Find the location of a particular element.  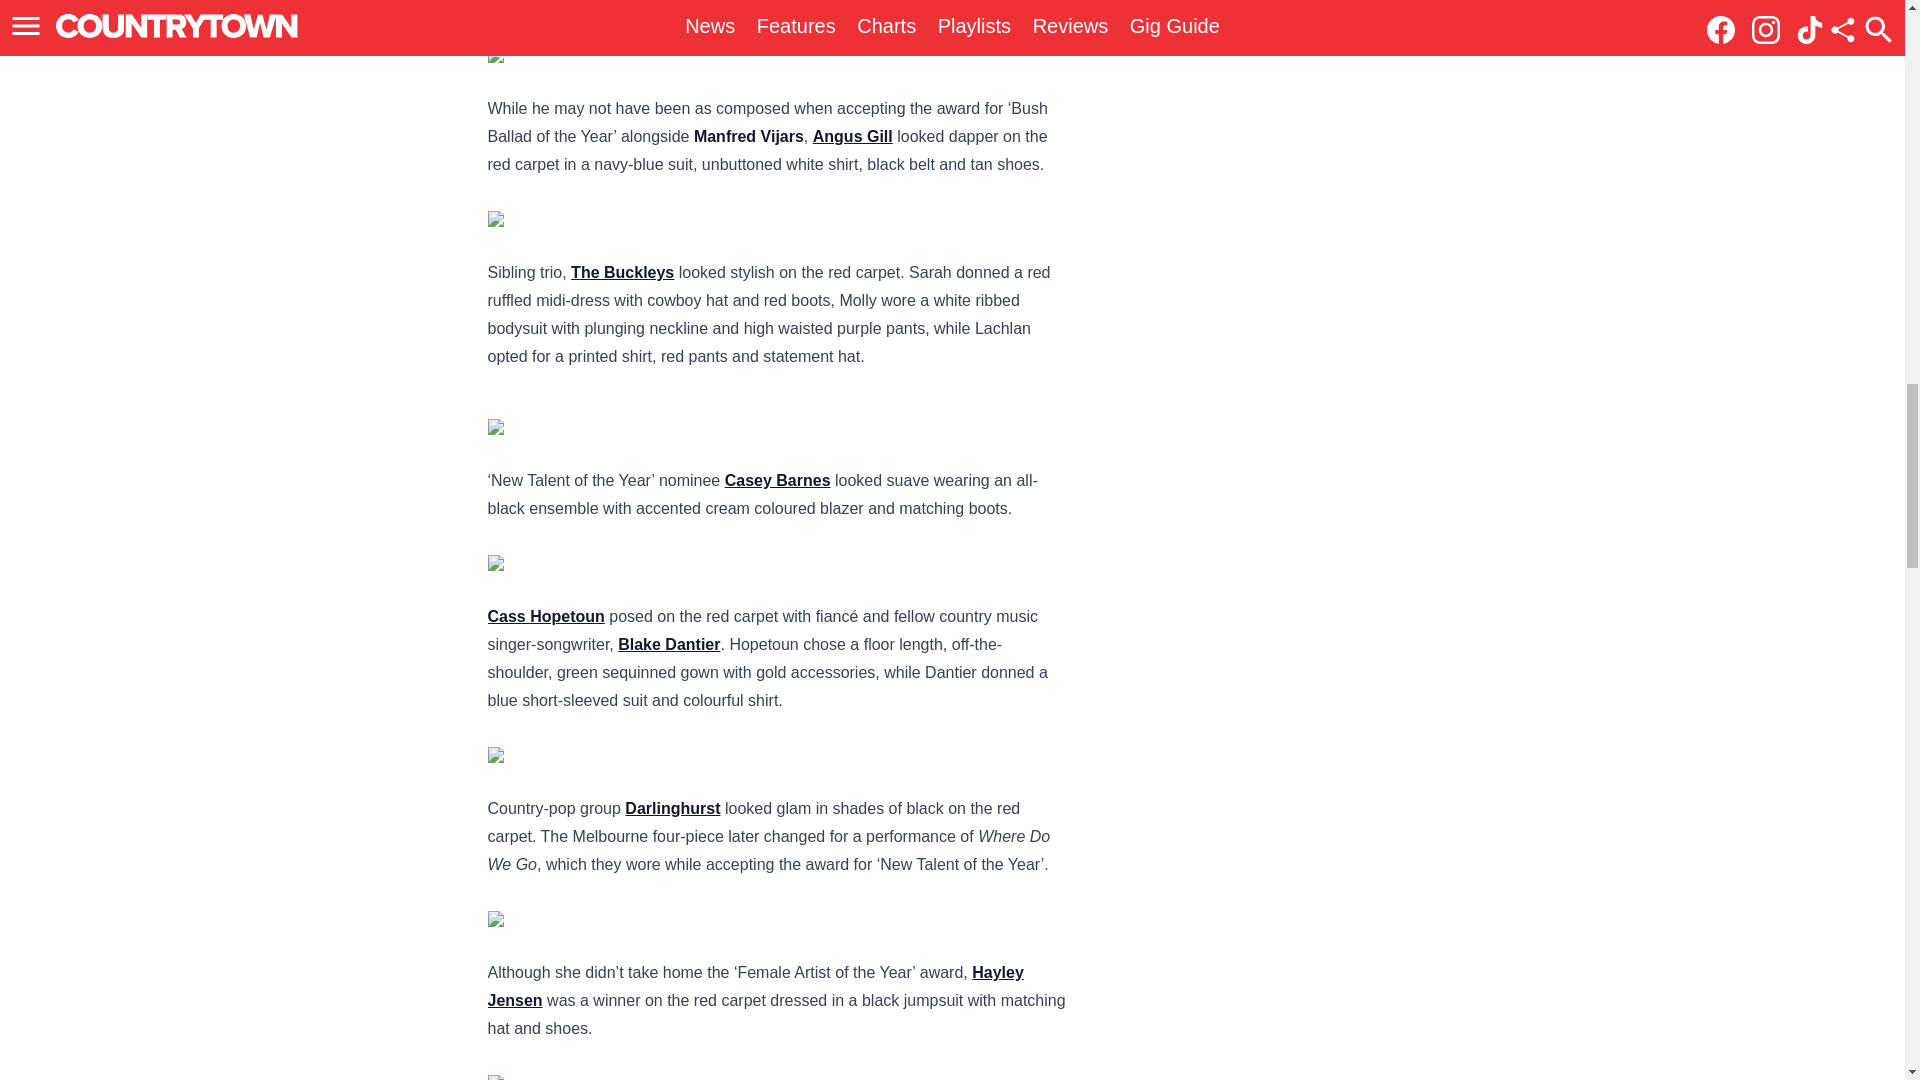

Darlinghurst is located at coordinates (672, 808).